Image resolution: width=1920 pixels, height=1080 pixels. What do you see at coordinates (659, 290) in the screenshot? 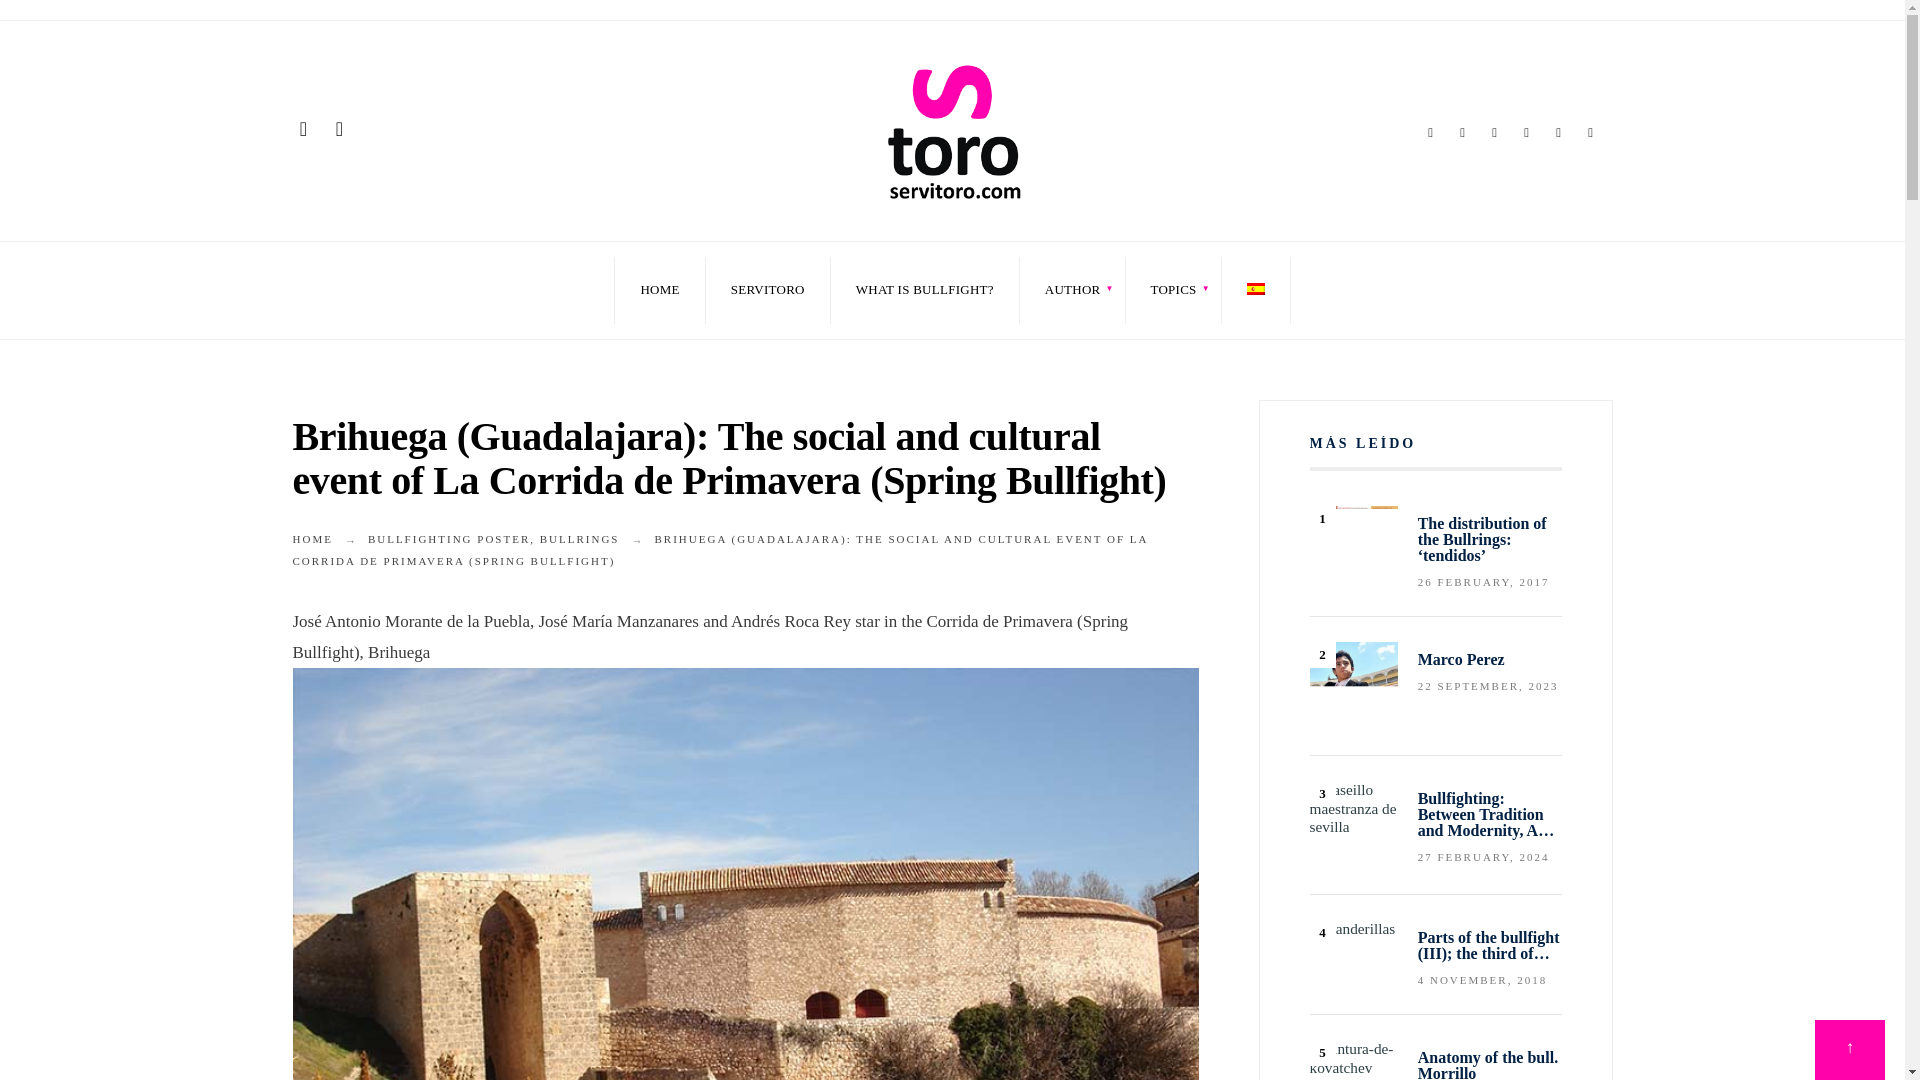
I see `HOME` at bounding box center [659, 290].